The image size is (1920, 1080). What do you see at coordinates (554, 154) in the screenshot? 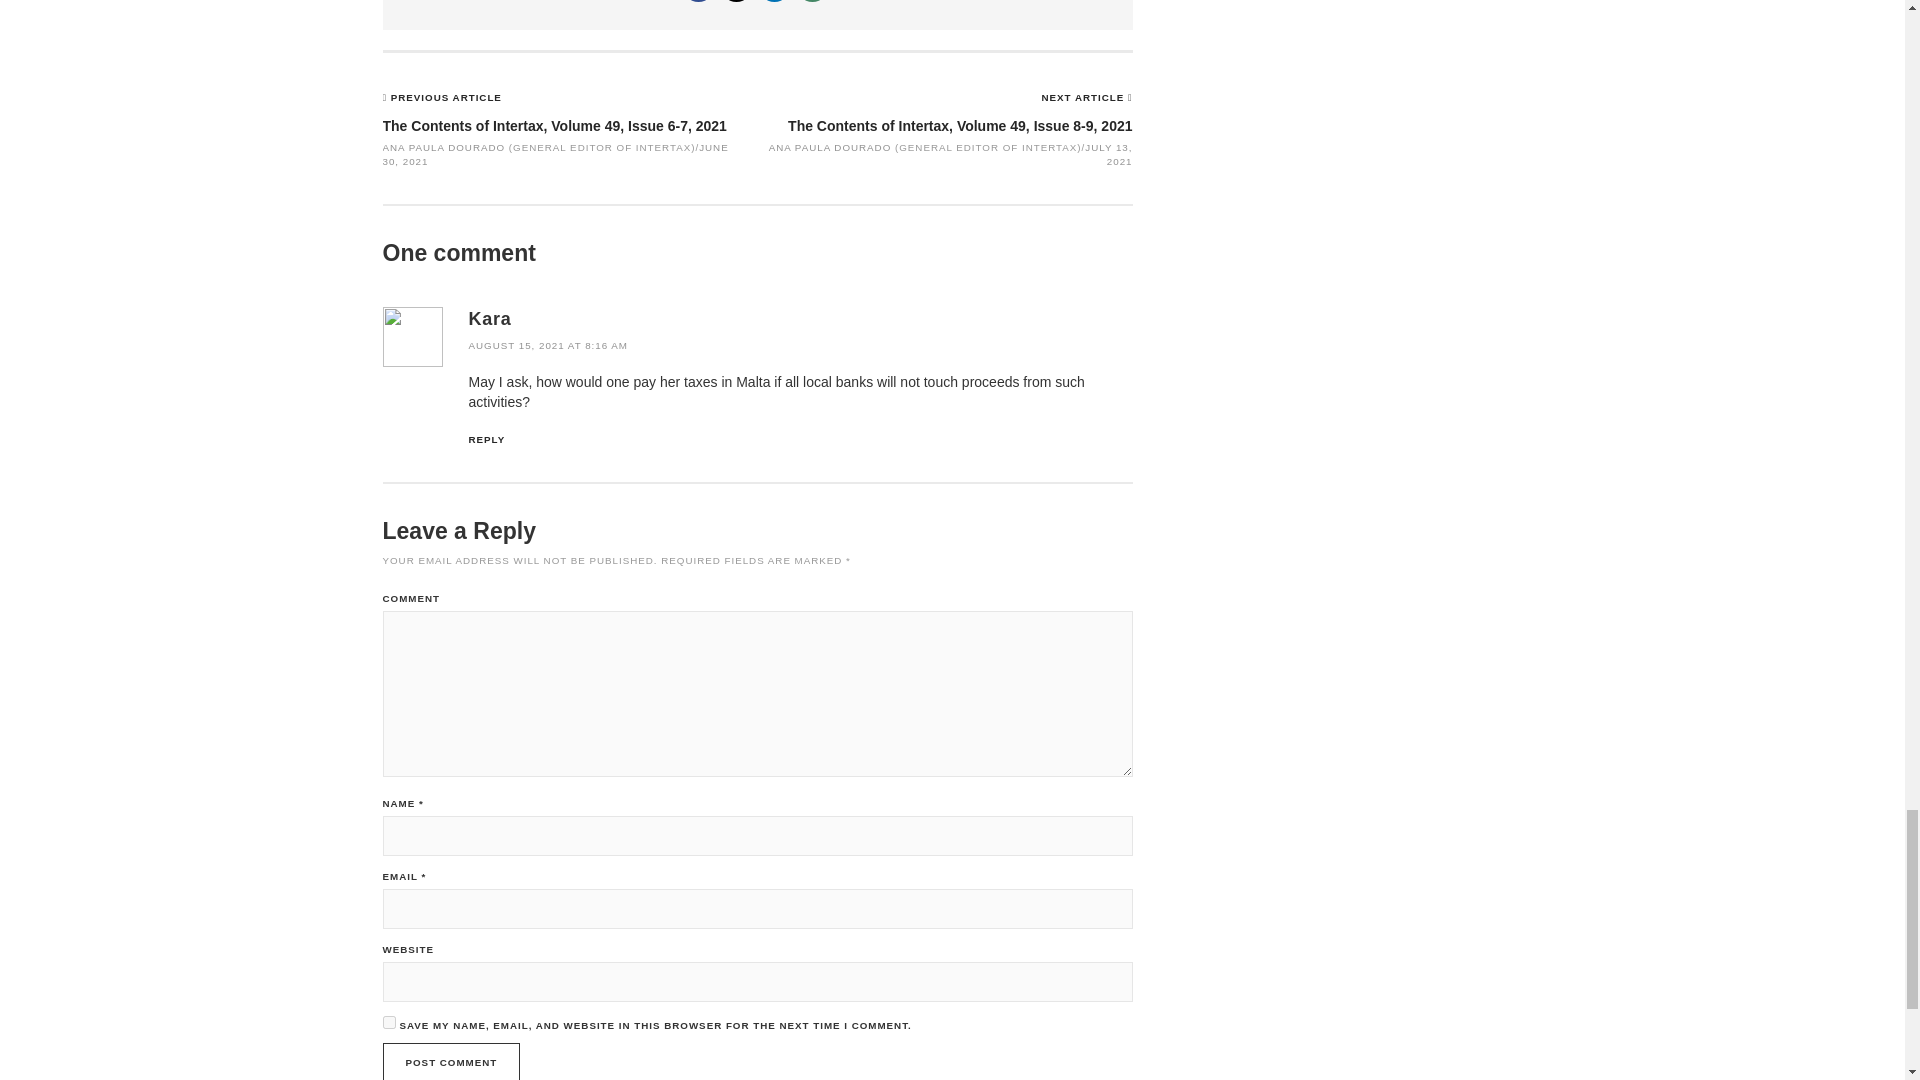
I see `JUNE 30, 2021` at bounding box center [554, 154].